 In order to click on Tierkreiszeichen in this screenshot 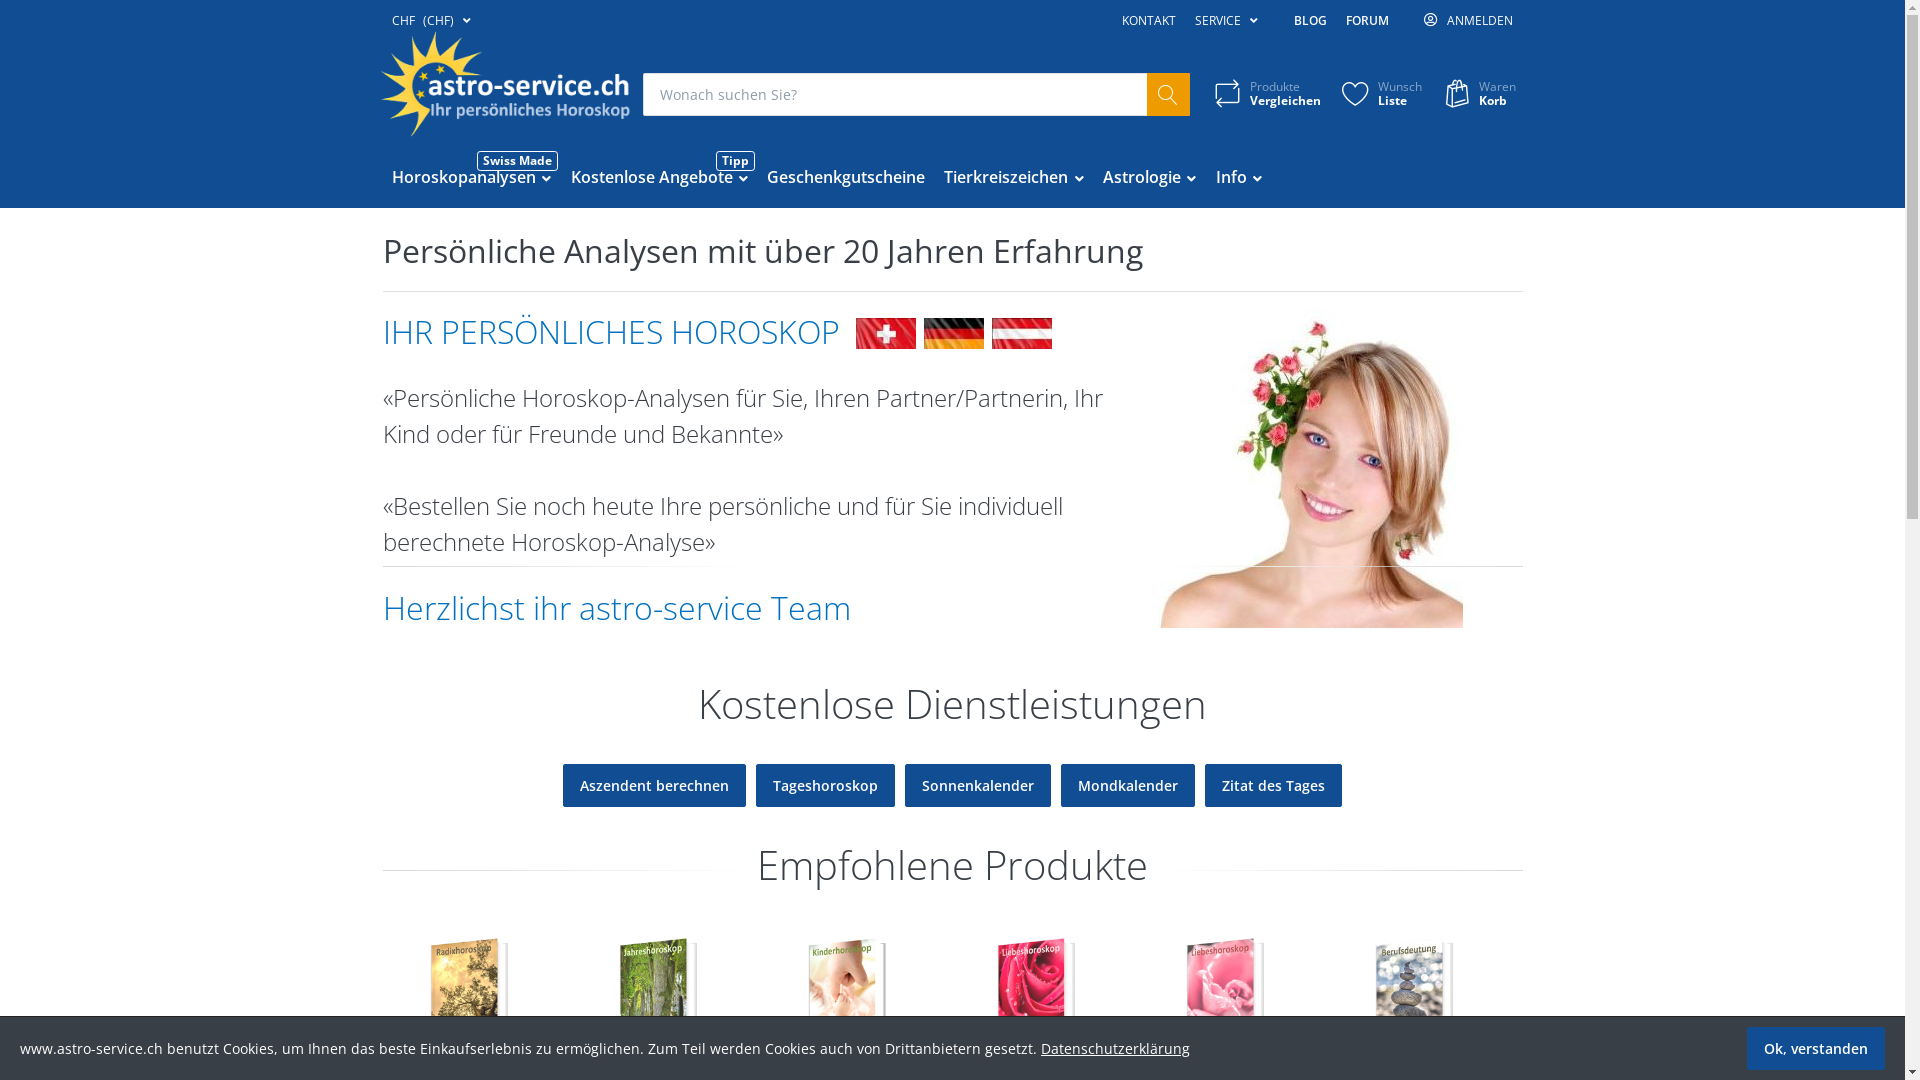, I will do `click(1014, 178)`.